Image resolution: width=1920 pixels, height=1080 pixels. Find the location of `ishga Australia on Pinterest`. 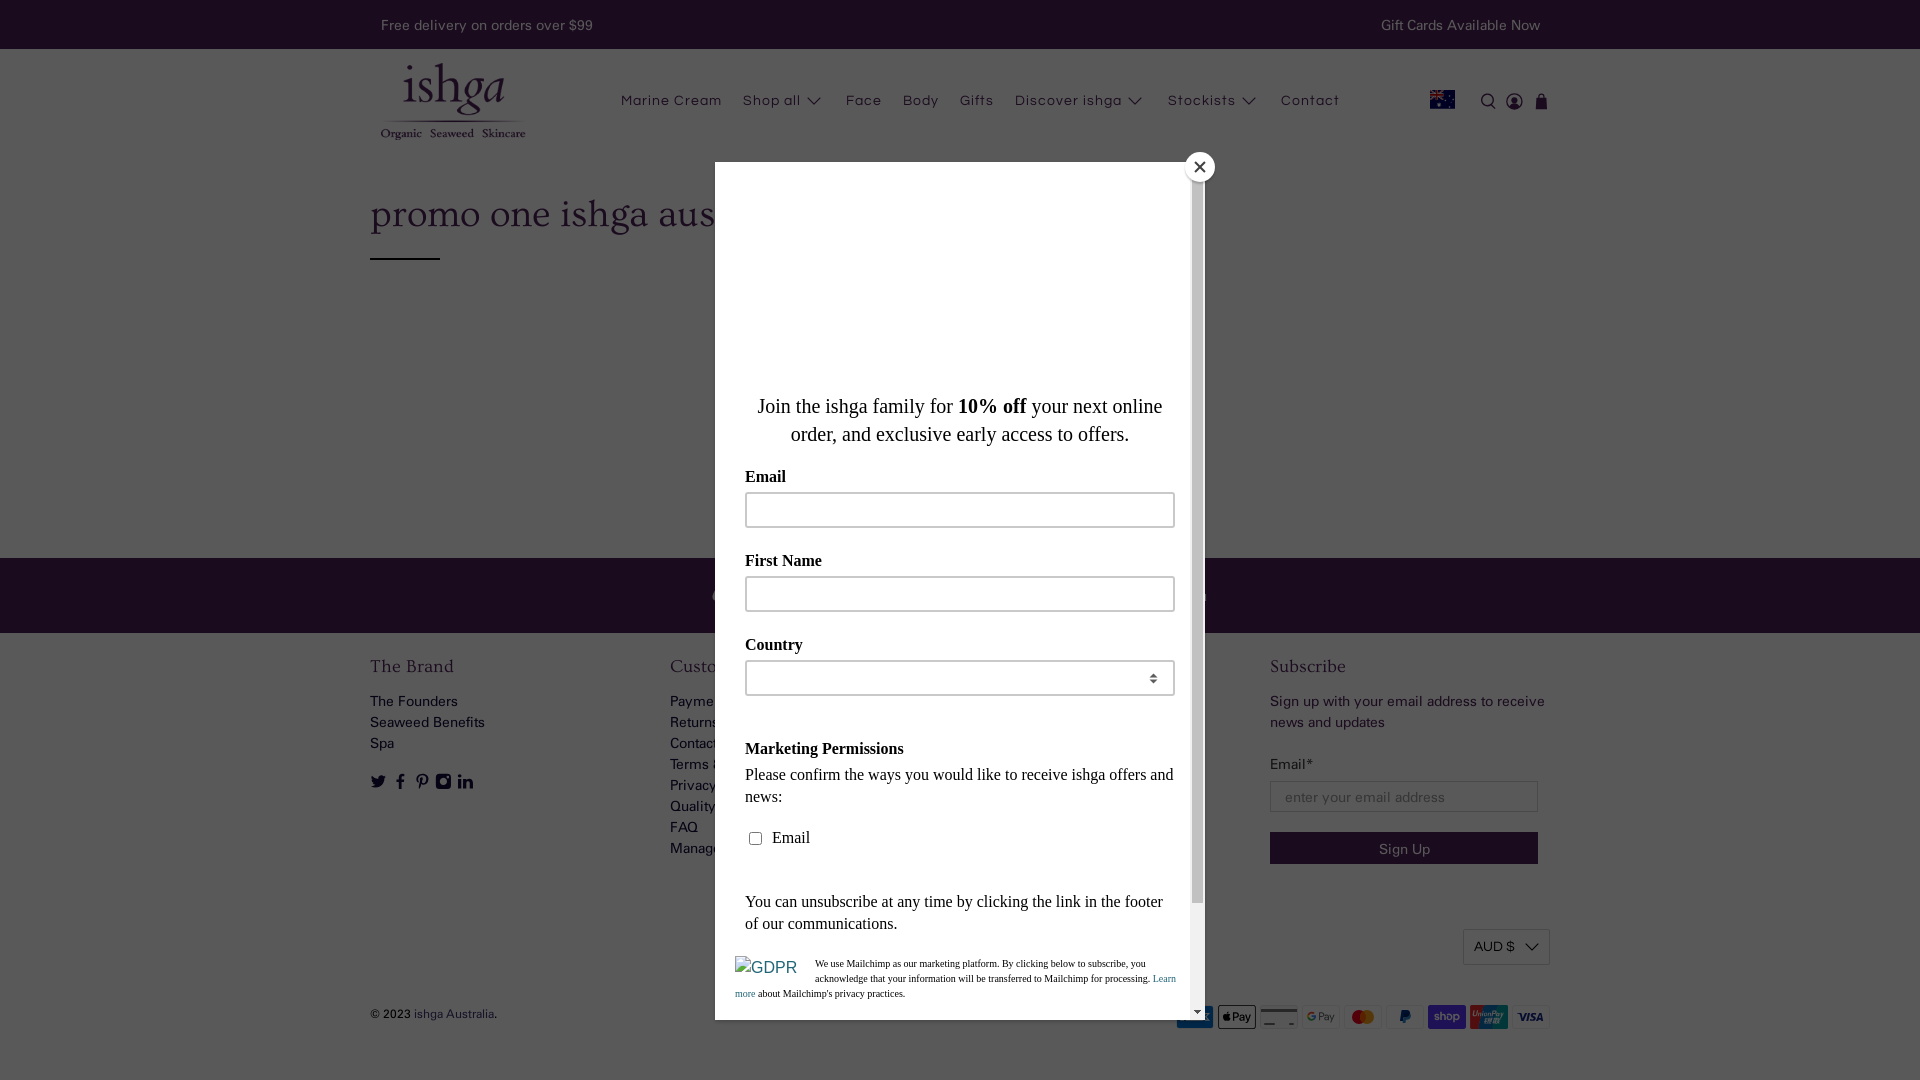

ishga Australia on Pinterest is located at coordinates (422, 784).